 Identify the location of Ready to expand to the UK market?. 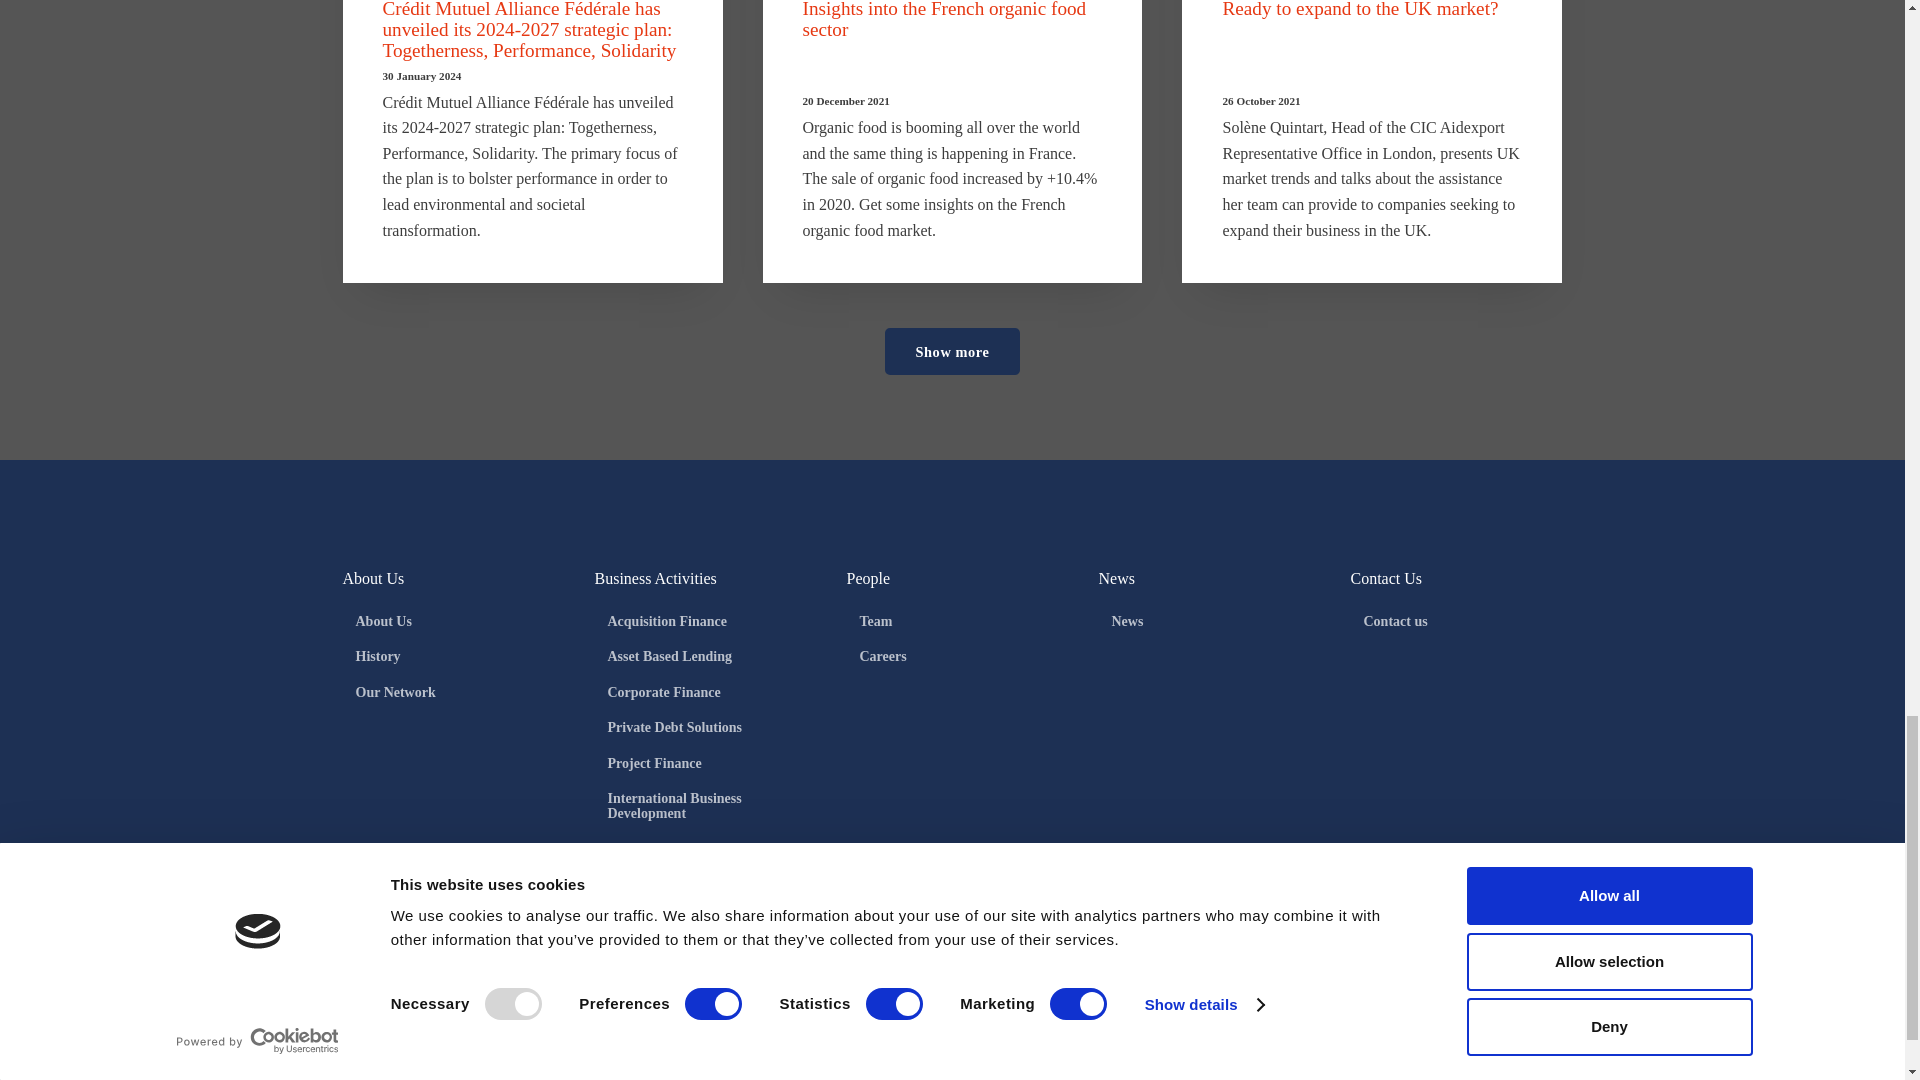
(1359, 10).